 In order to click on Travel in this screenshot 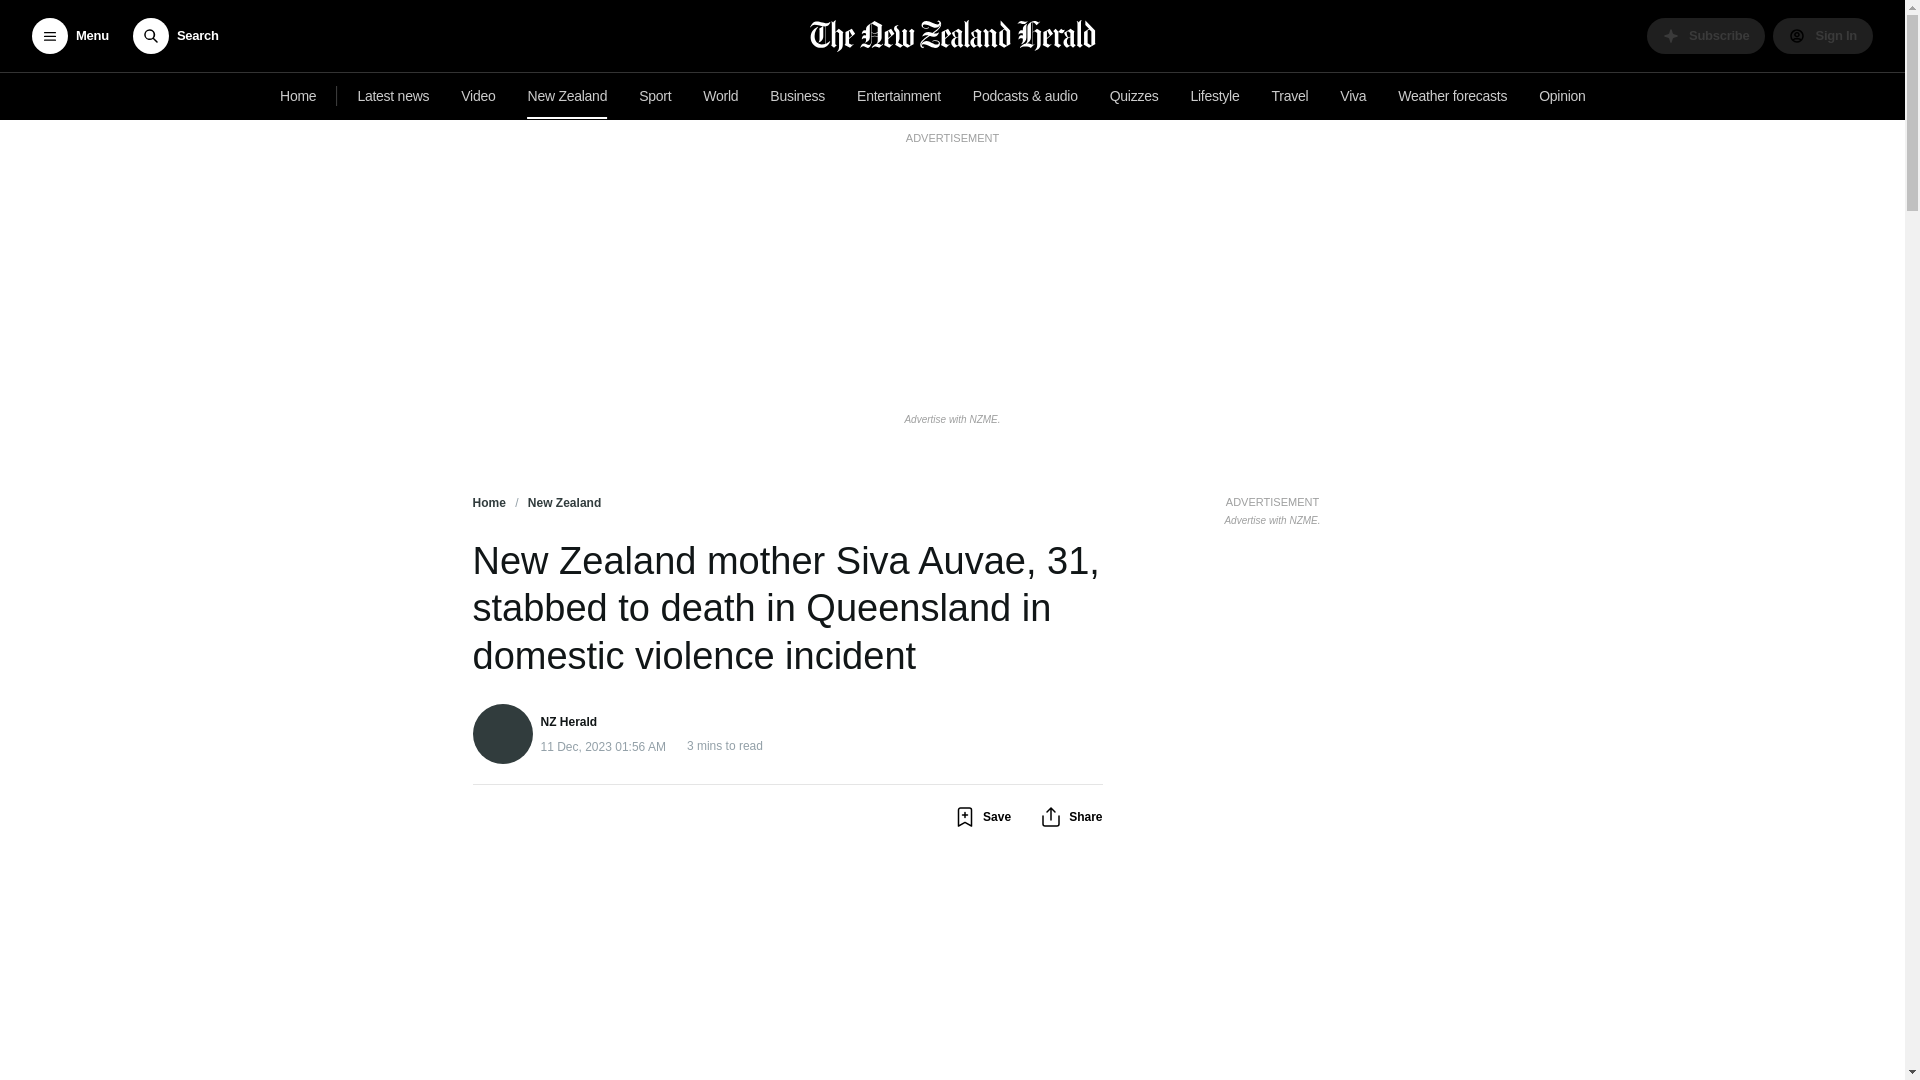, I will do `click(1290, 96)`.